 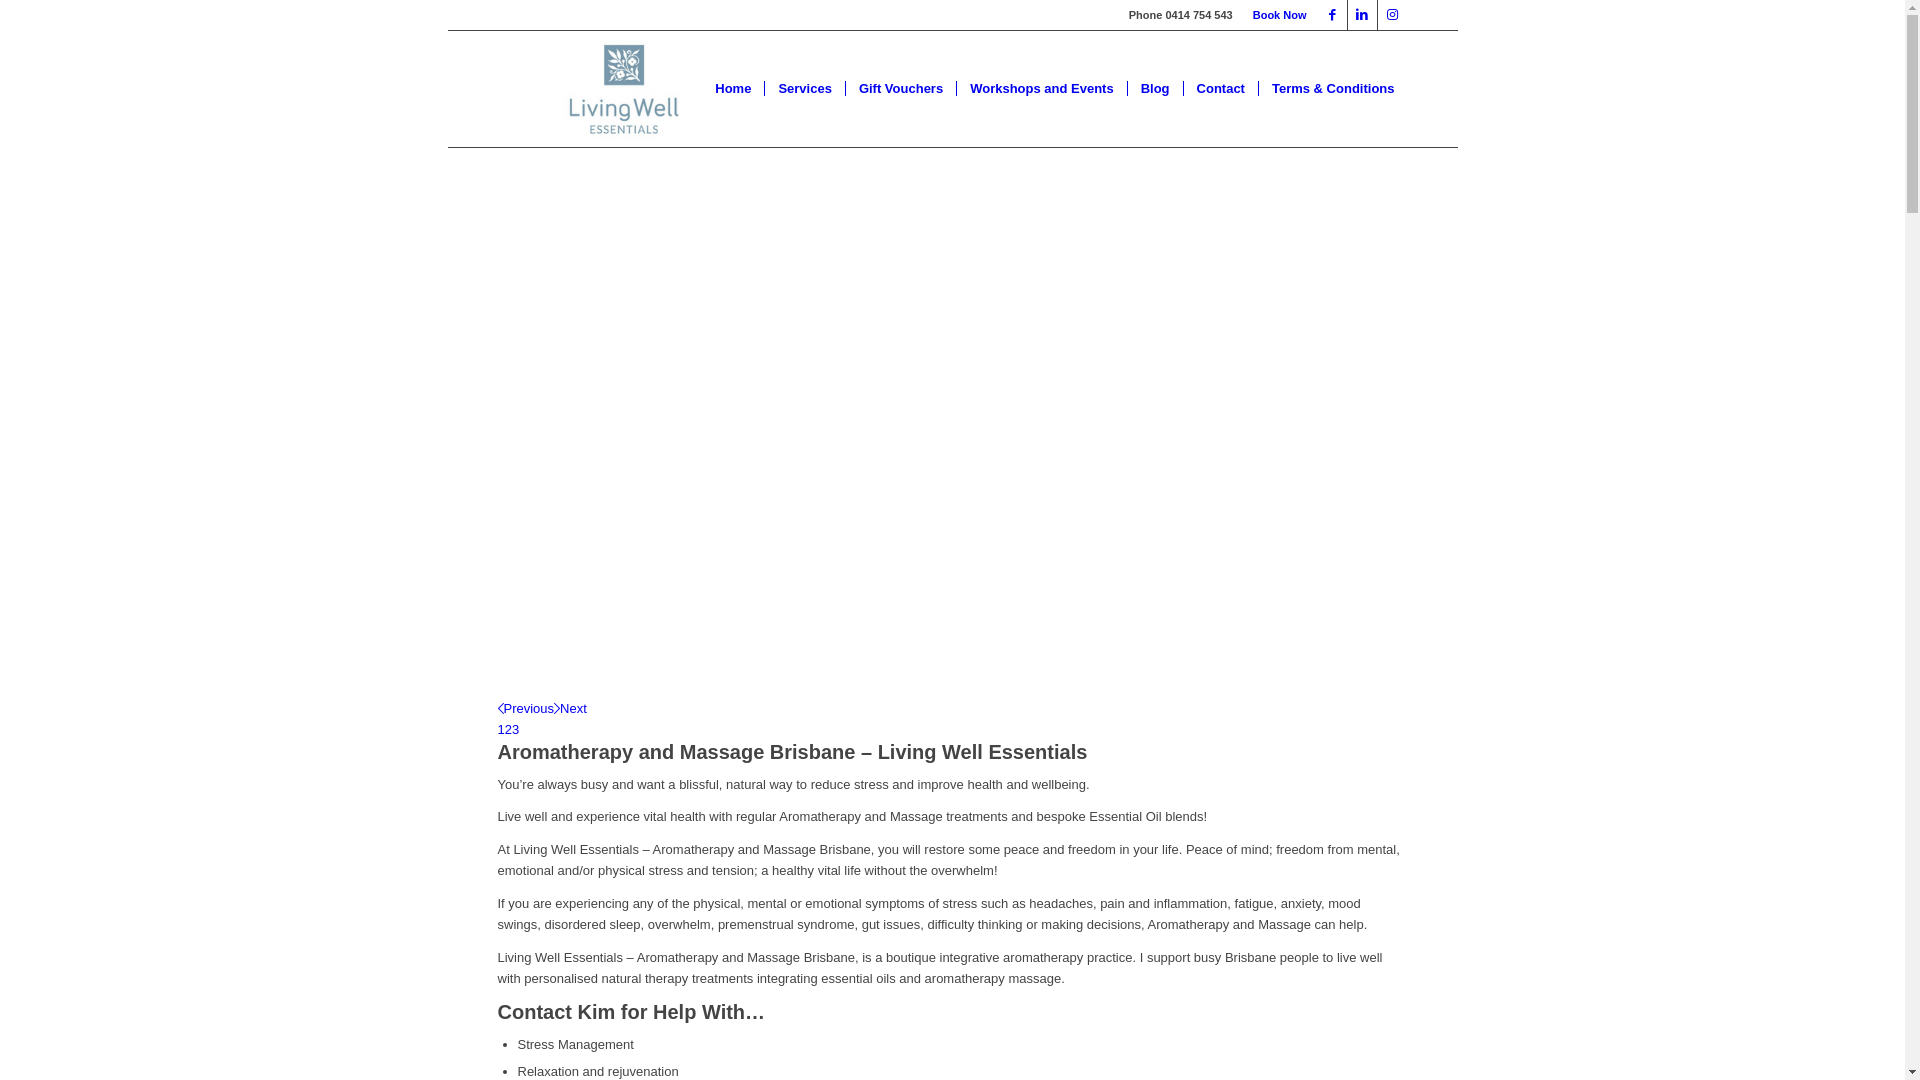 What do you see at coordinates (1362, 15) in the screenshot?
I see `LinkedIn` at bounding box center [1362, 15].